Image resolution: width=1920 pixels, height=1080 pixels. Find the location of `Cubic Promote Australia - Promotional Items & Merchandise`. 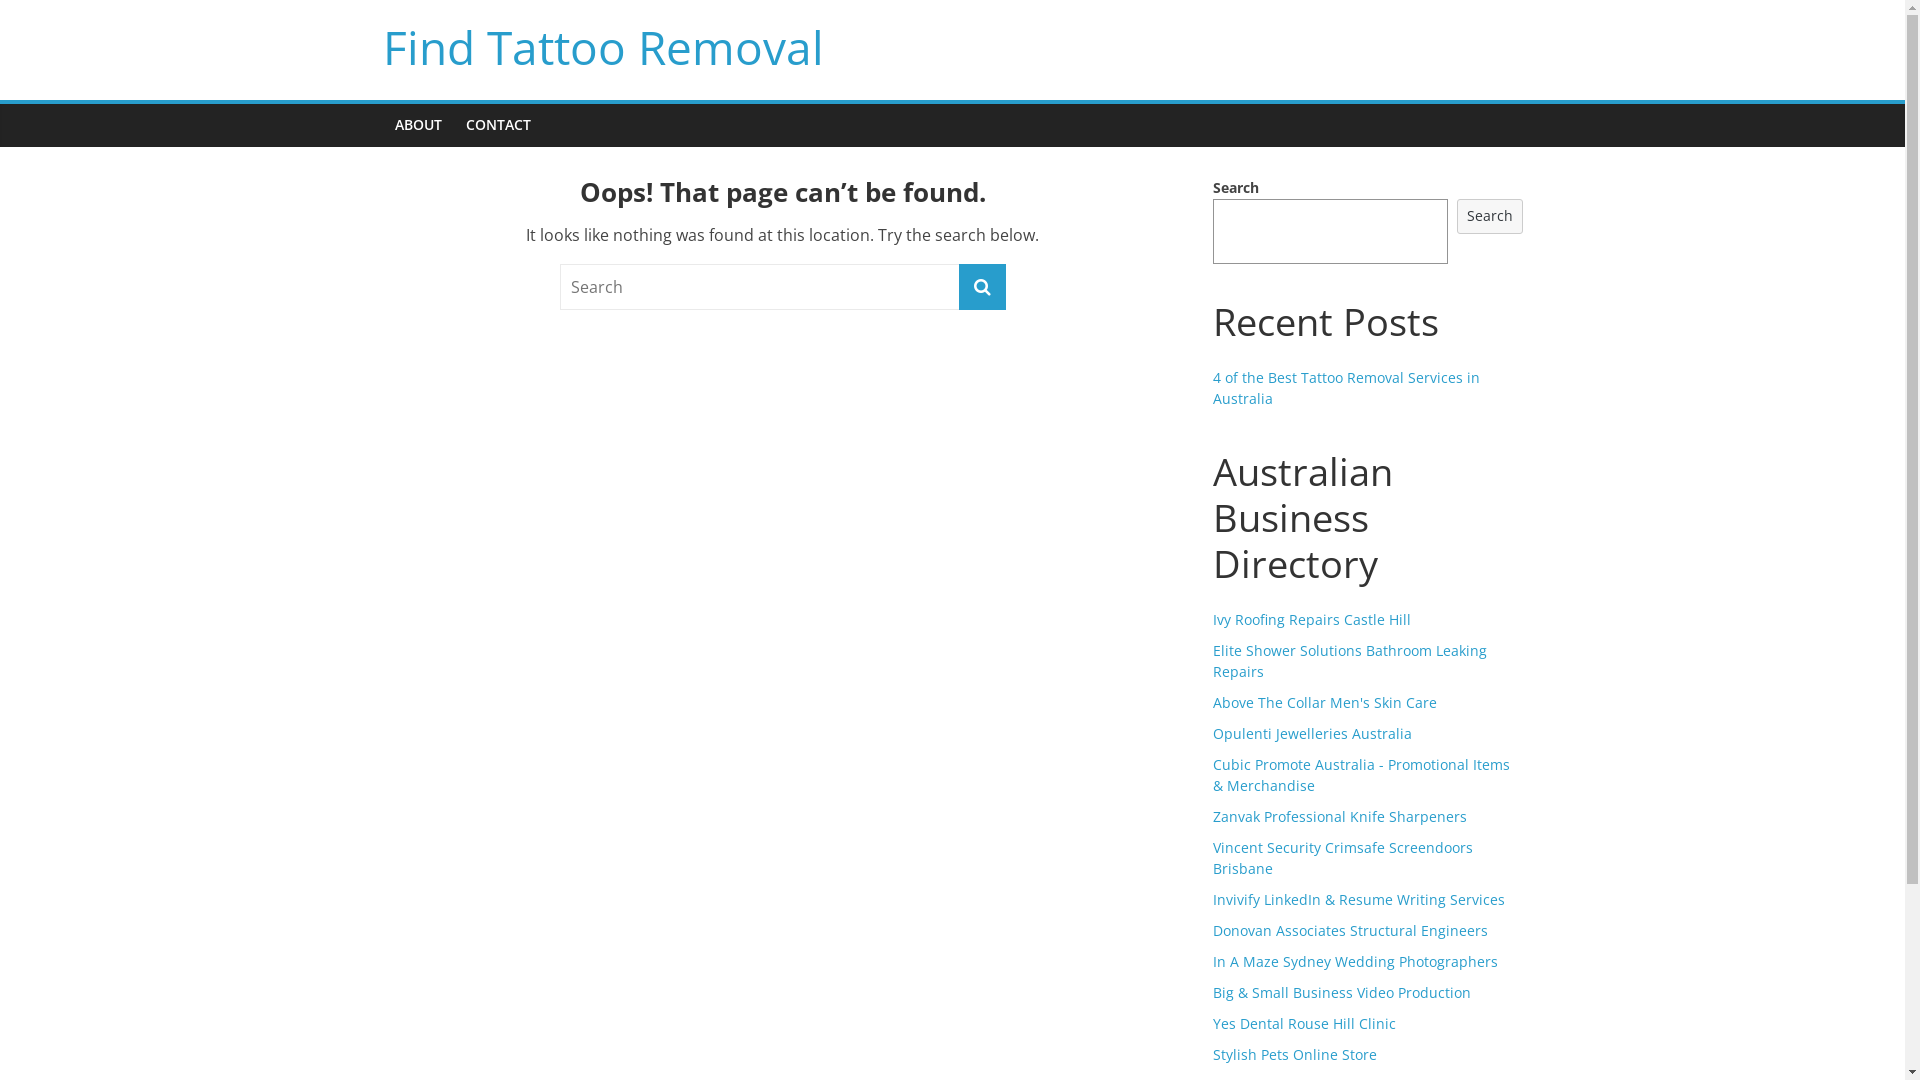

Cubic Promote Australia - Promotional Items & Merchandise is located at coordinates (1360, 775).